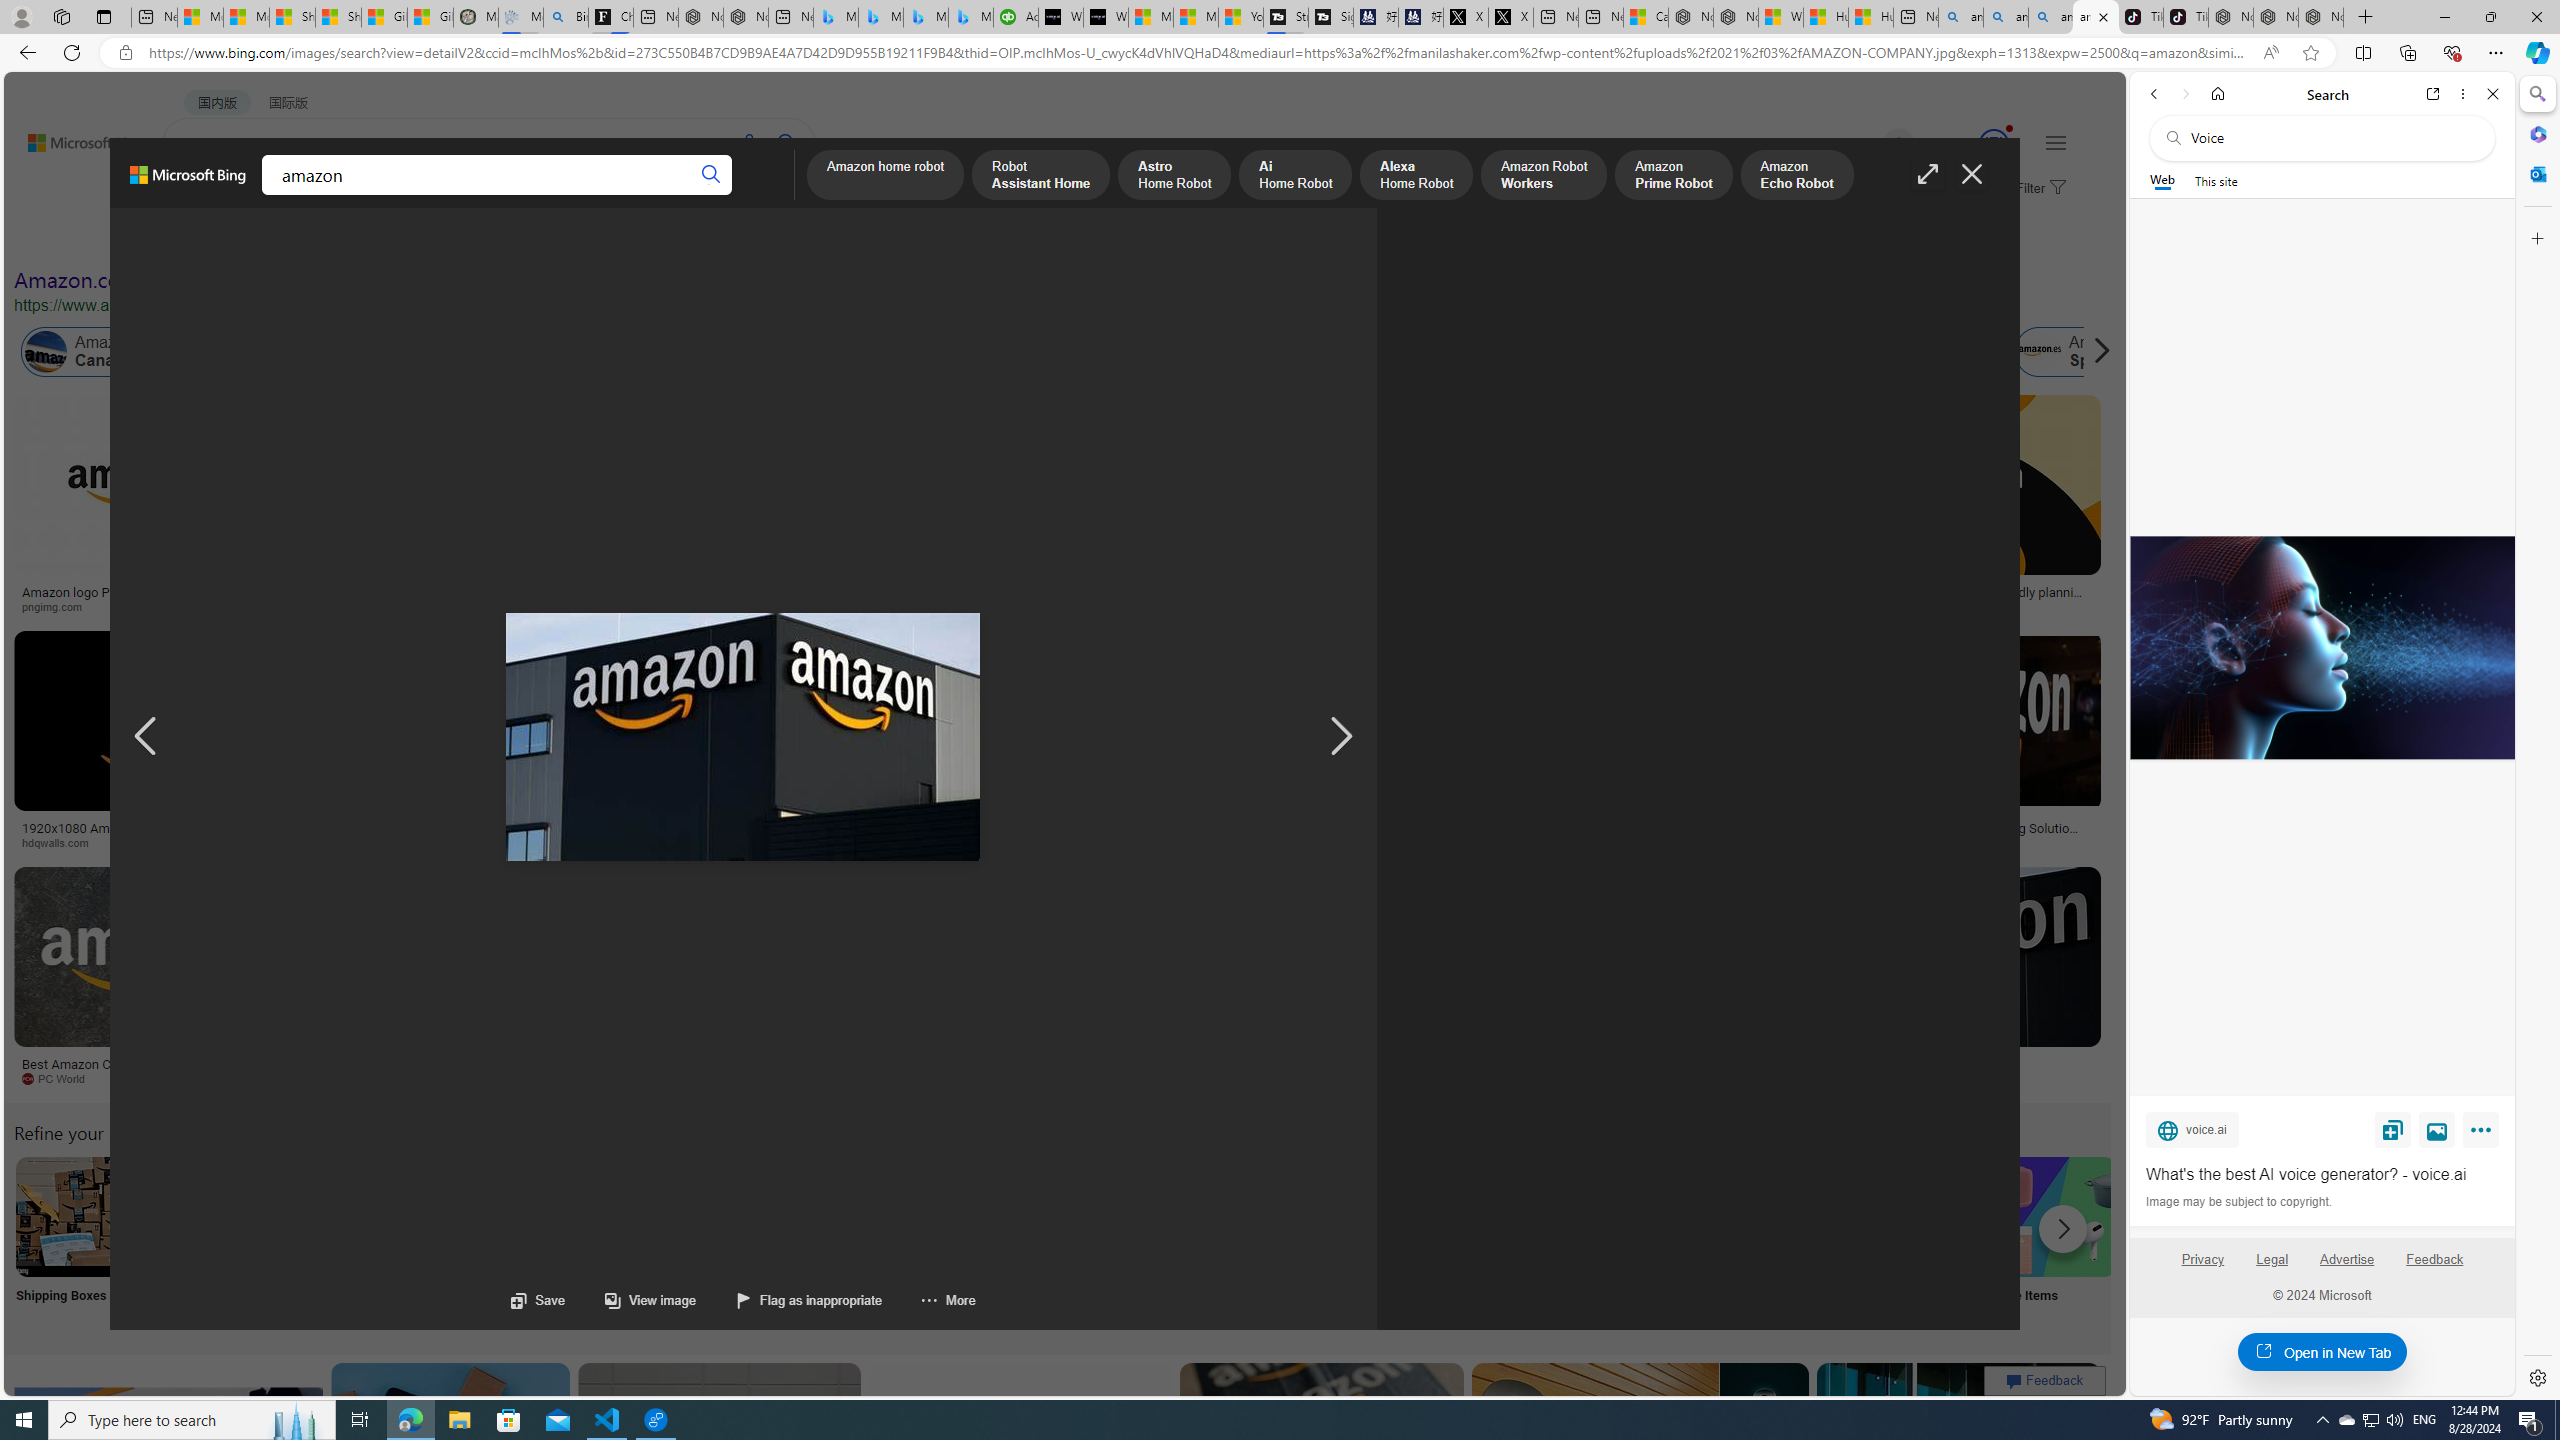  What do you see at coordinates (1184, 584) in the screenshot?
I see `Alexa Smart Home Devices` at bounding box center [1184, 584].